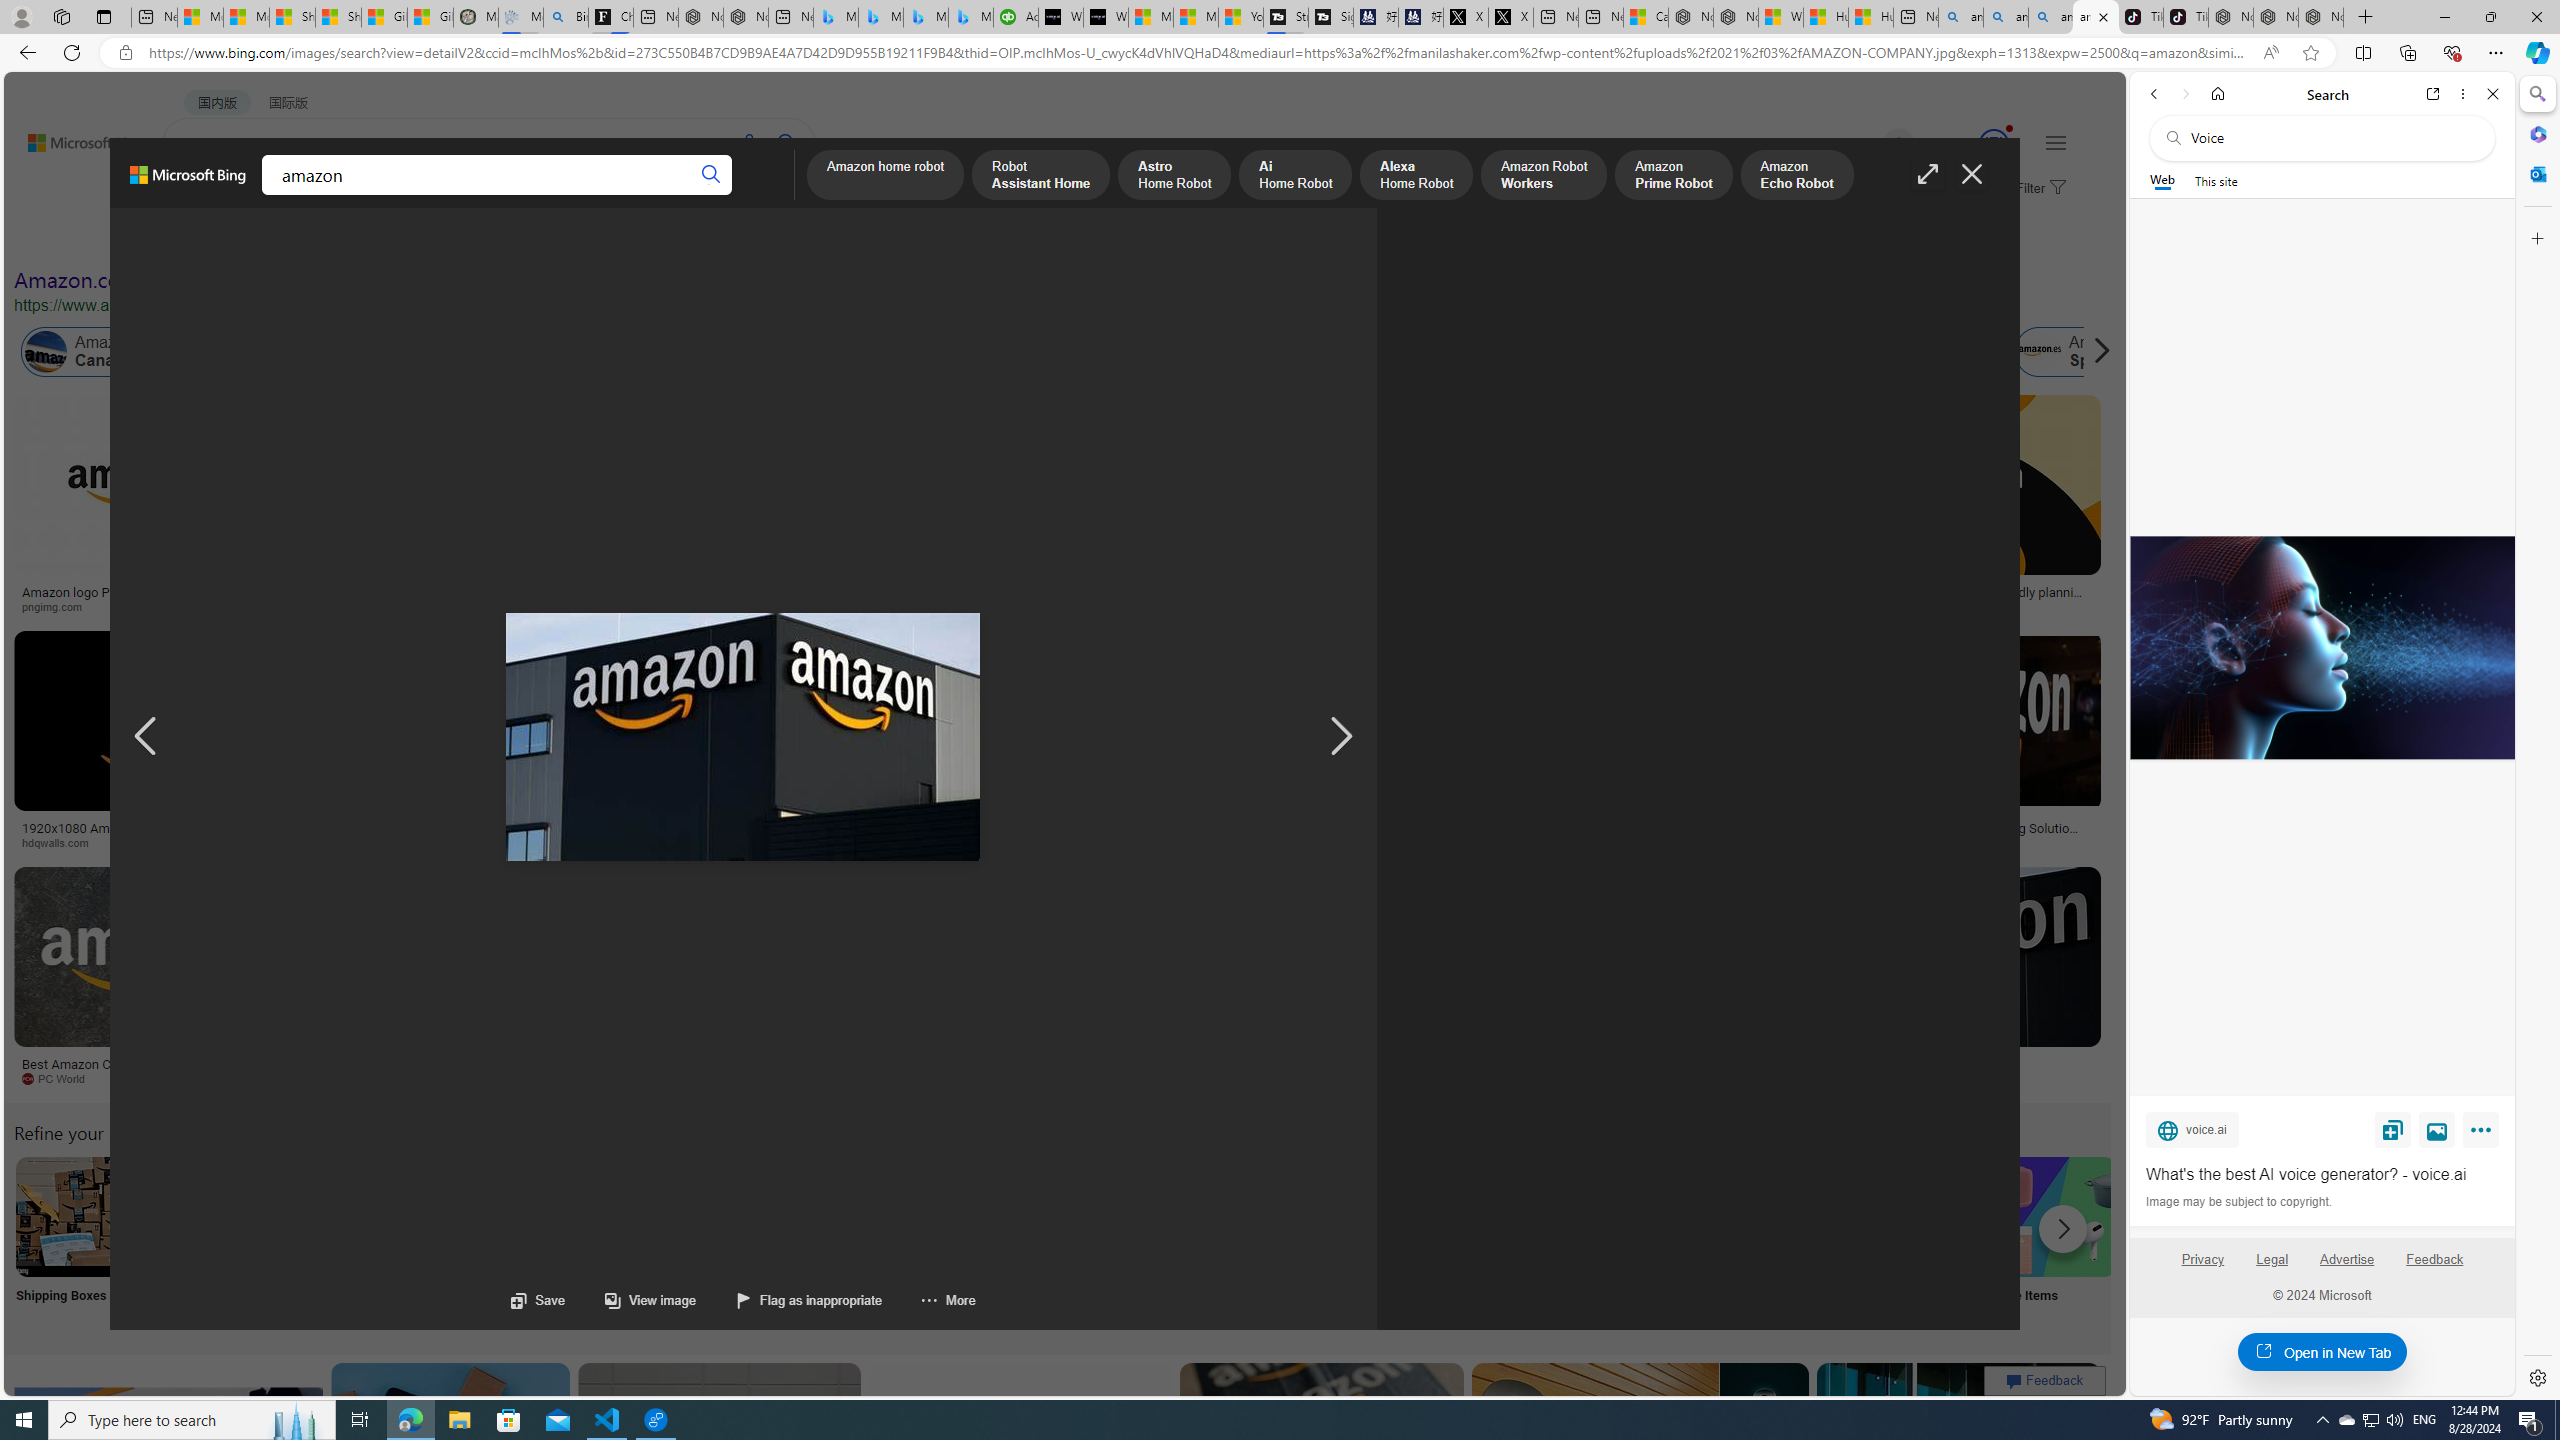  What do you see at coordinates (1184, 584) in the screenshot?
I see `Alexa Smart Home Devices` at bounding box center [1184, 584].